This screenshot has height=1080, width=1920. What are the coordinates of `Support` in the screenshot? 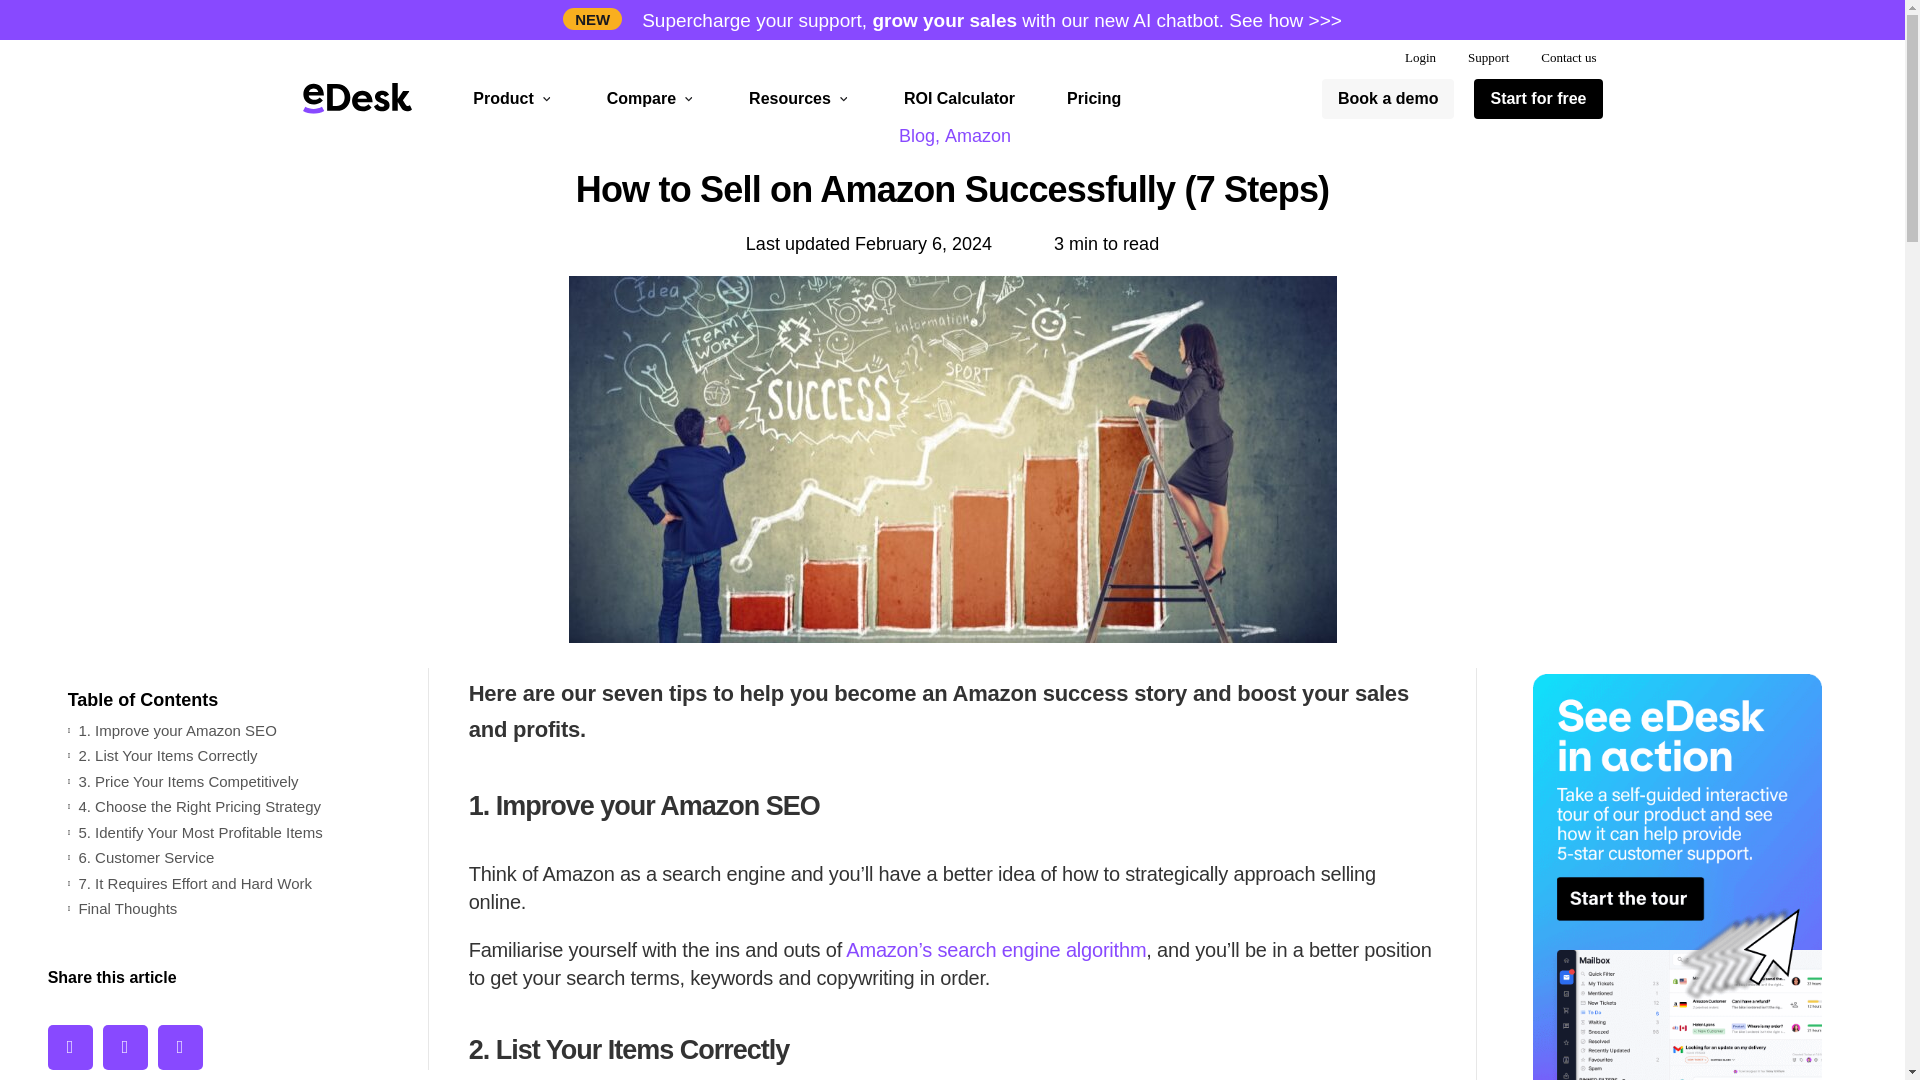 It's located at (1488, 58).